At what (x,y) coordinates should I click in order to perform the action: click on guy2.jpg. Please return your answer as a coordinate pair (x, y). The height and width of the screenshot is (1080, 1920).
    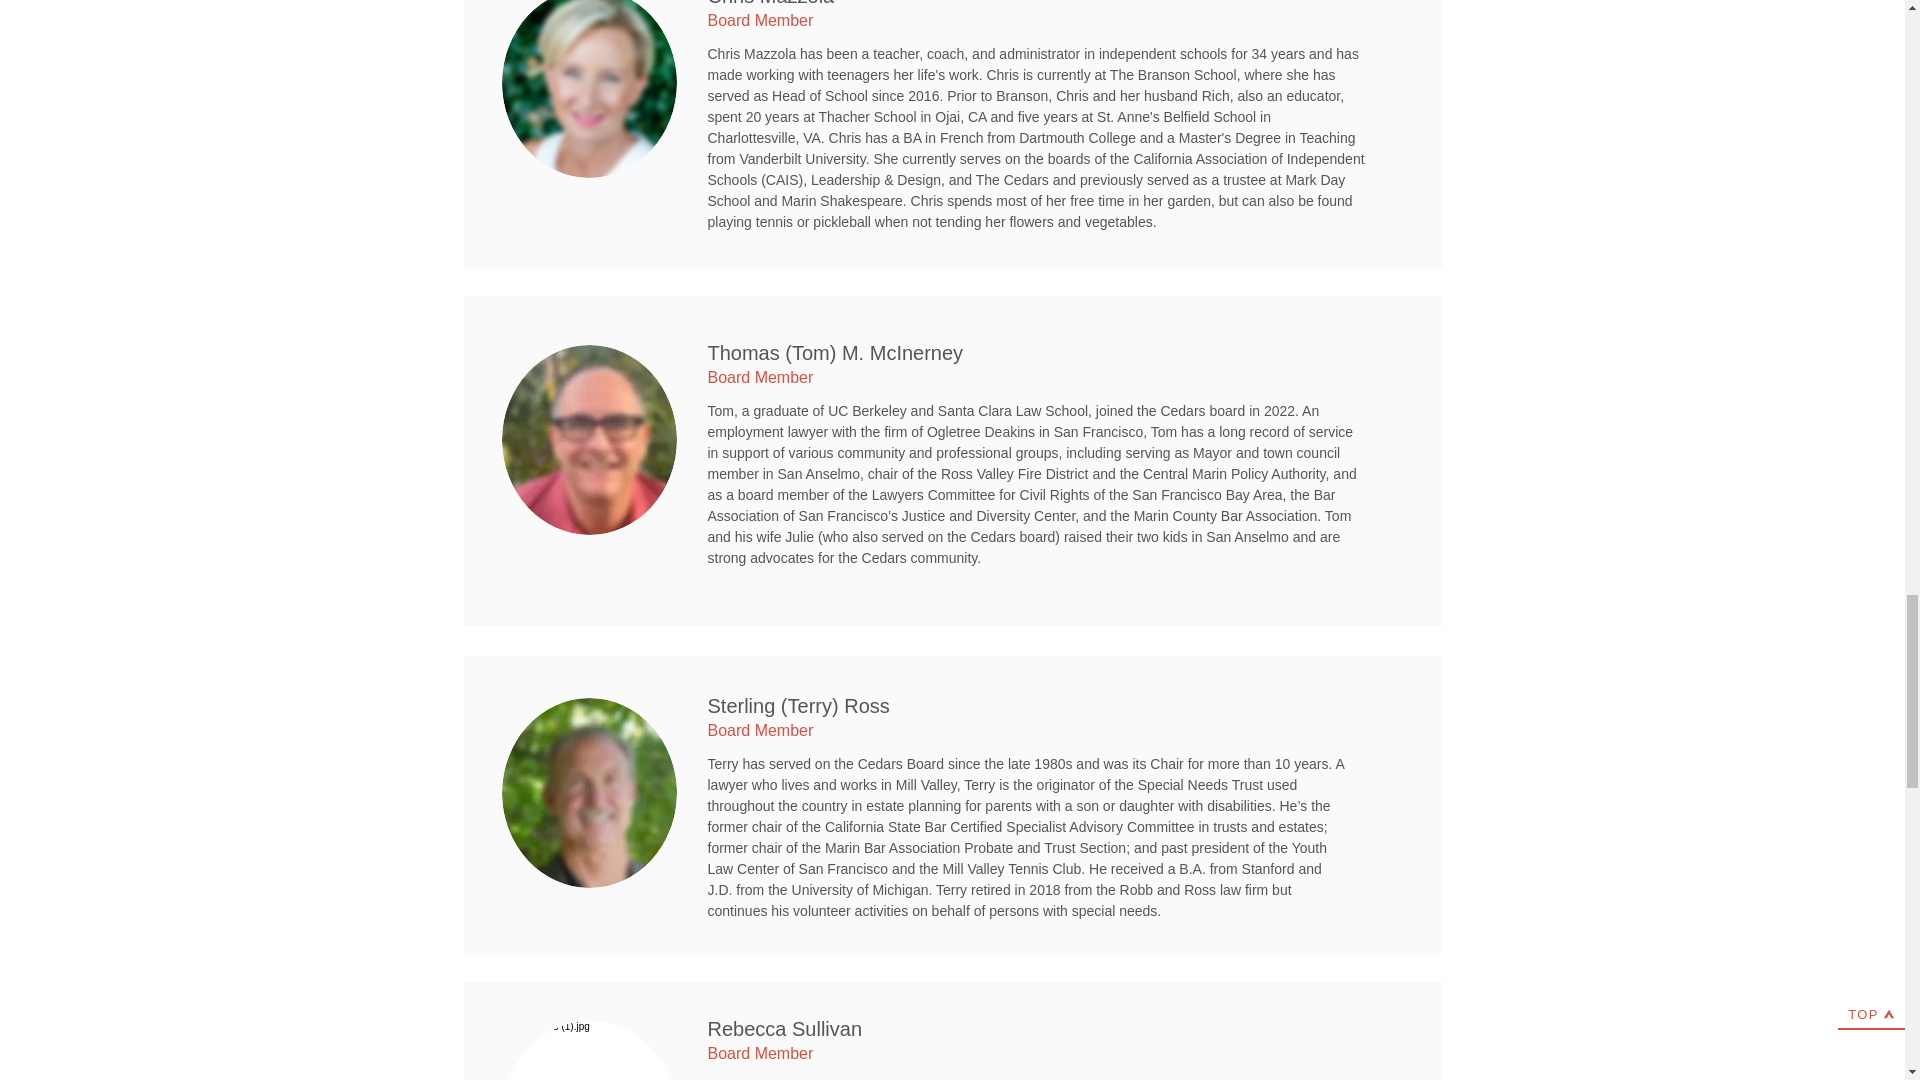
    Looking at the image, I should click on (589, 792).